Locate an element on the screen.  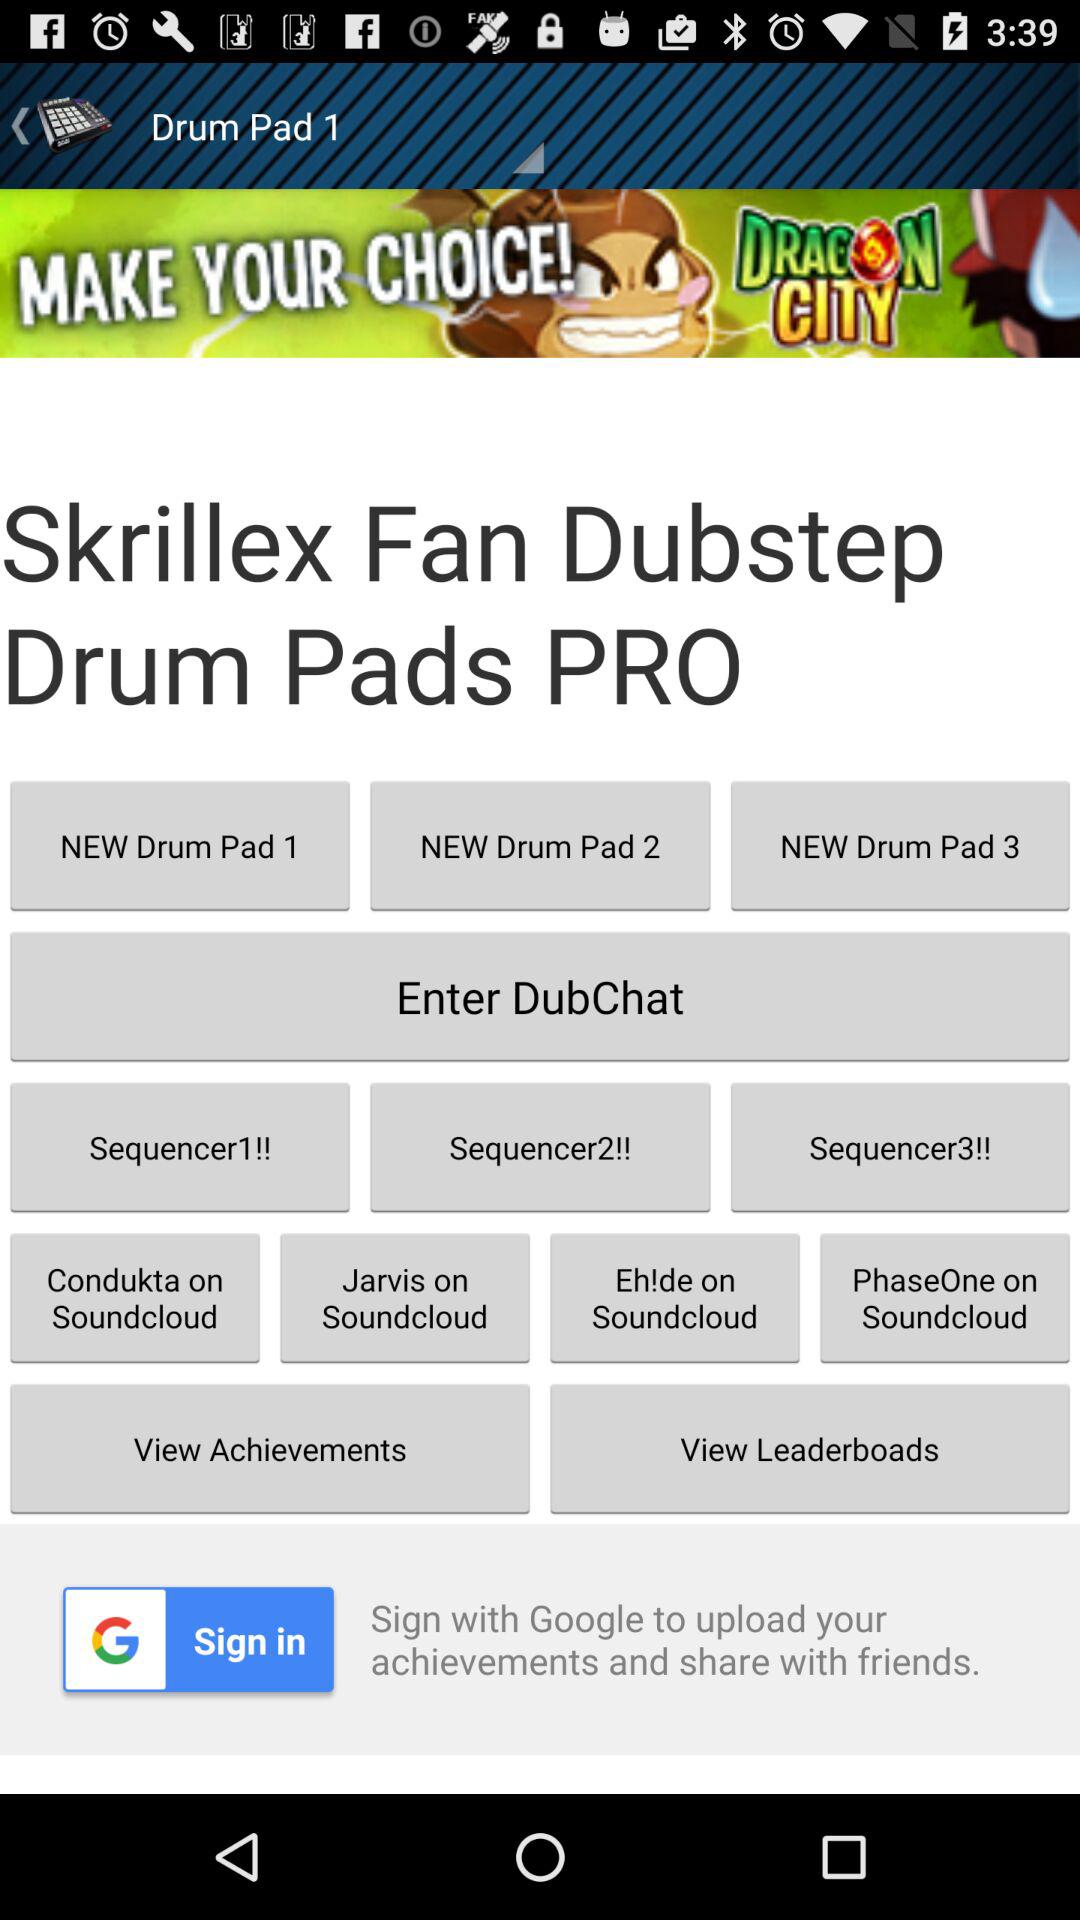
swipe to the view achievements icon is located at coordinates (270, 1448).